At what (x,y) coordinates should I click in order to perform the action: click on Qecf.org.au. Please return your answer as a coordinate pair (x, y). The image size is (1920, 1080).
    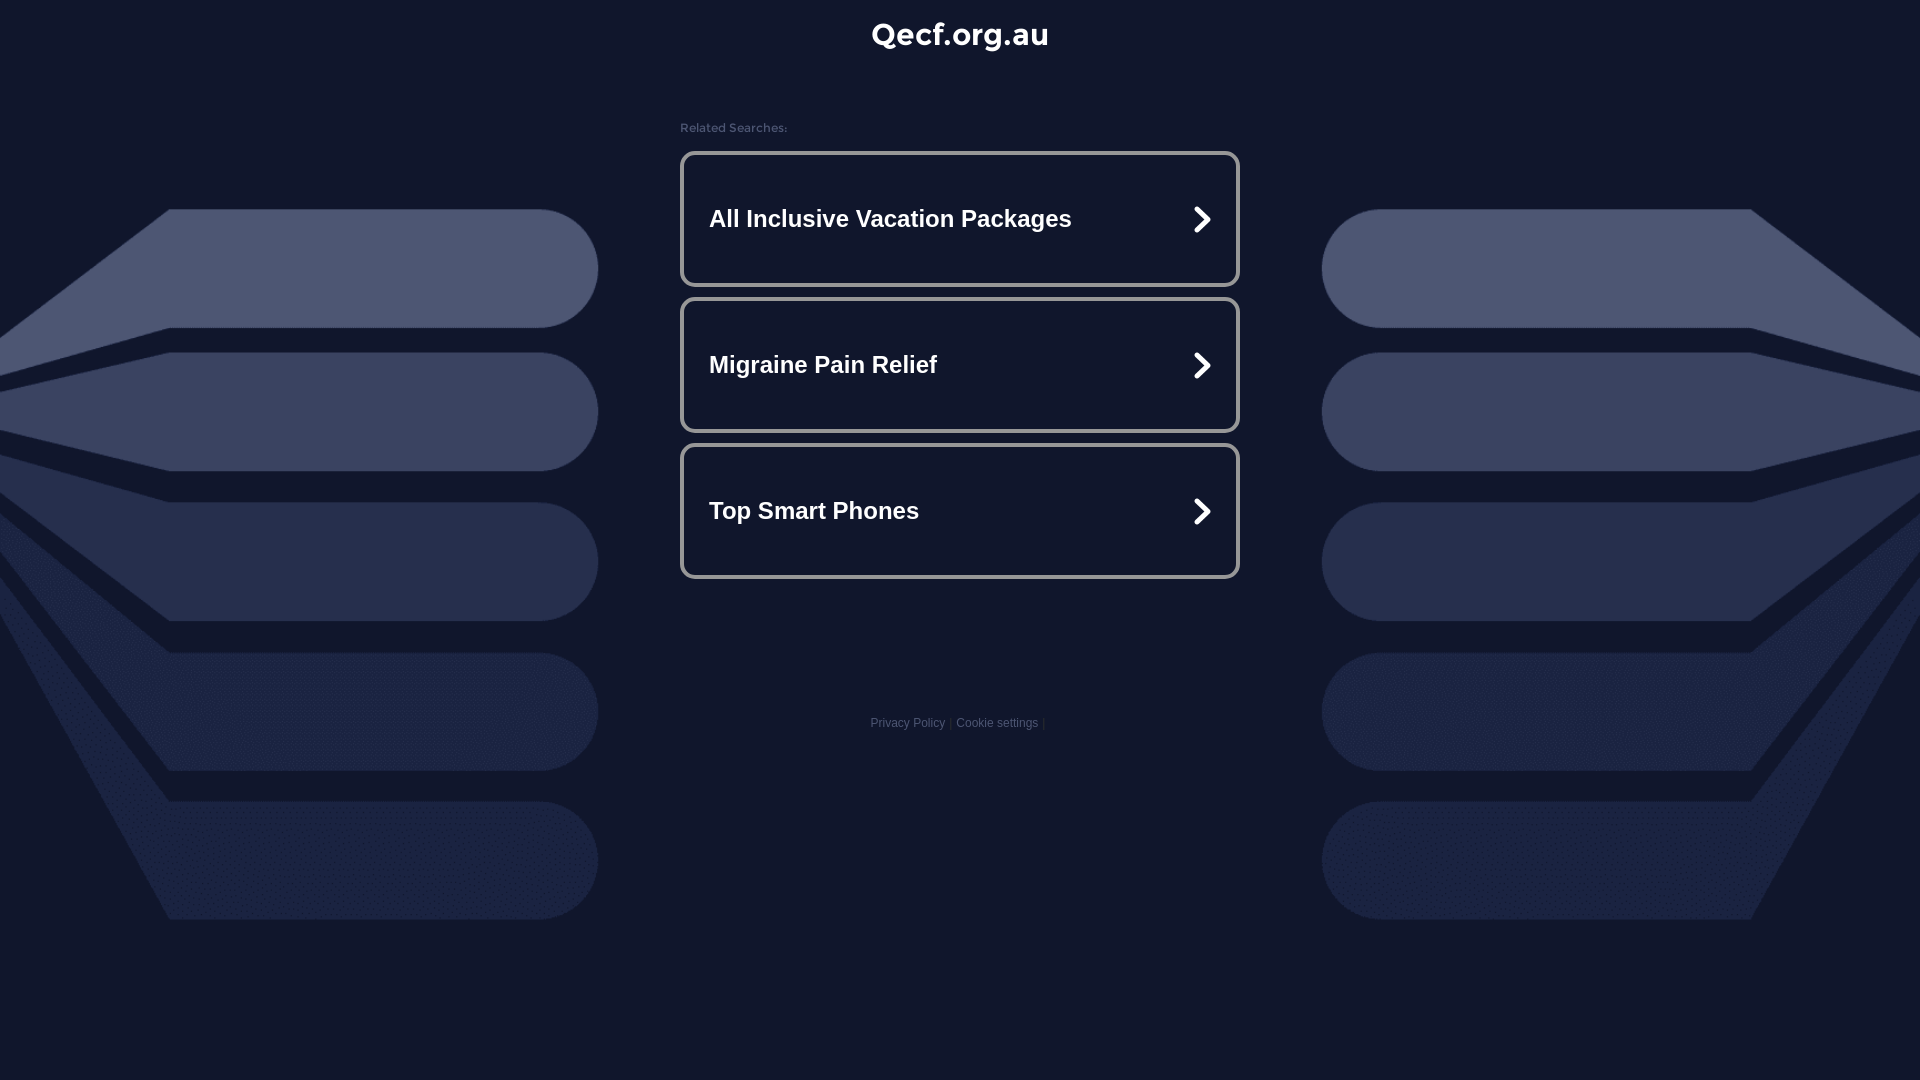
    Looking at the image, I should click on (960, 34).